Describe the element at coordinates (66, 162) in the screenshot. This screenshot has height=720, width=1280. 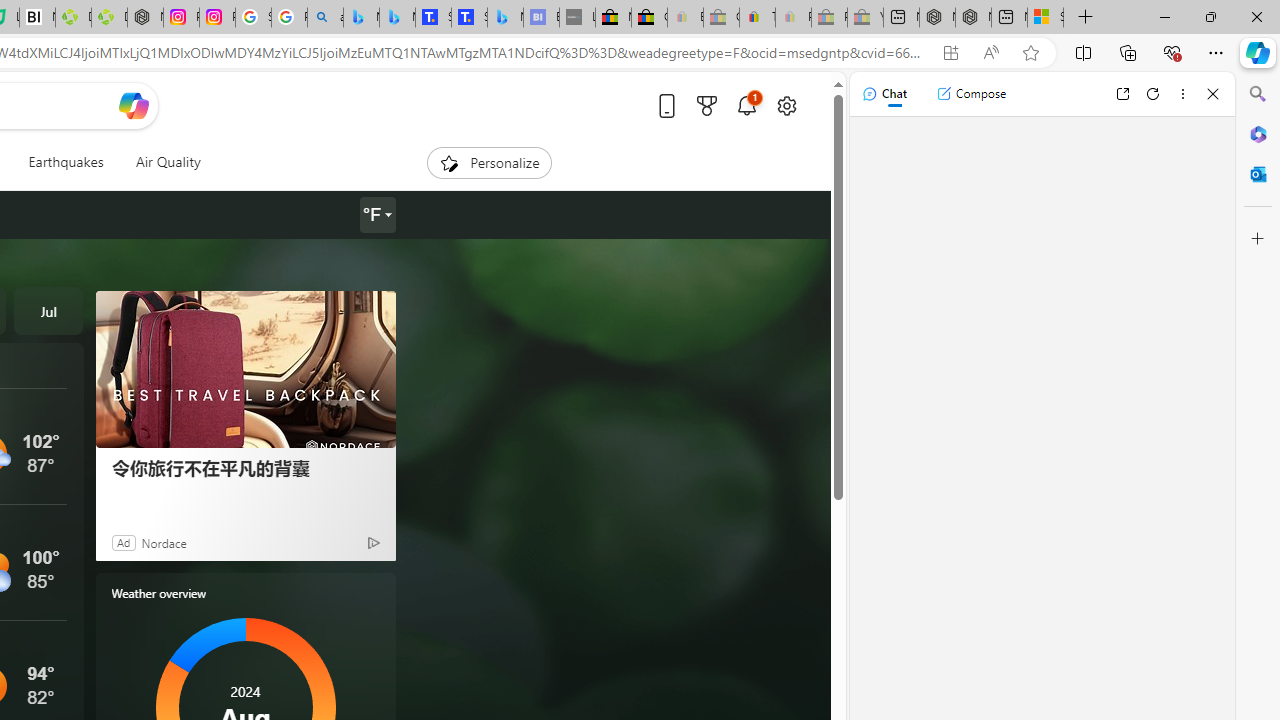
I see `Earthquakes` at that location.